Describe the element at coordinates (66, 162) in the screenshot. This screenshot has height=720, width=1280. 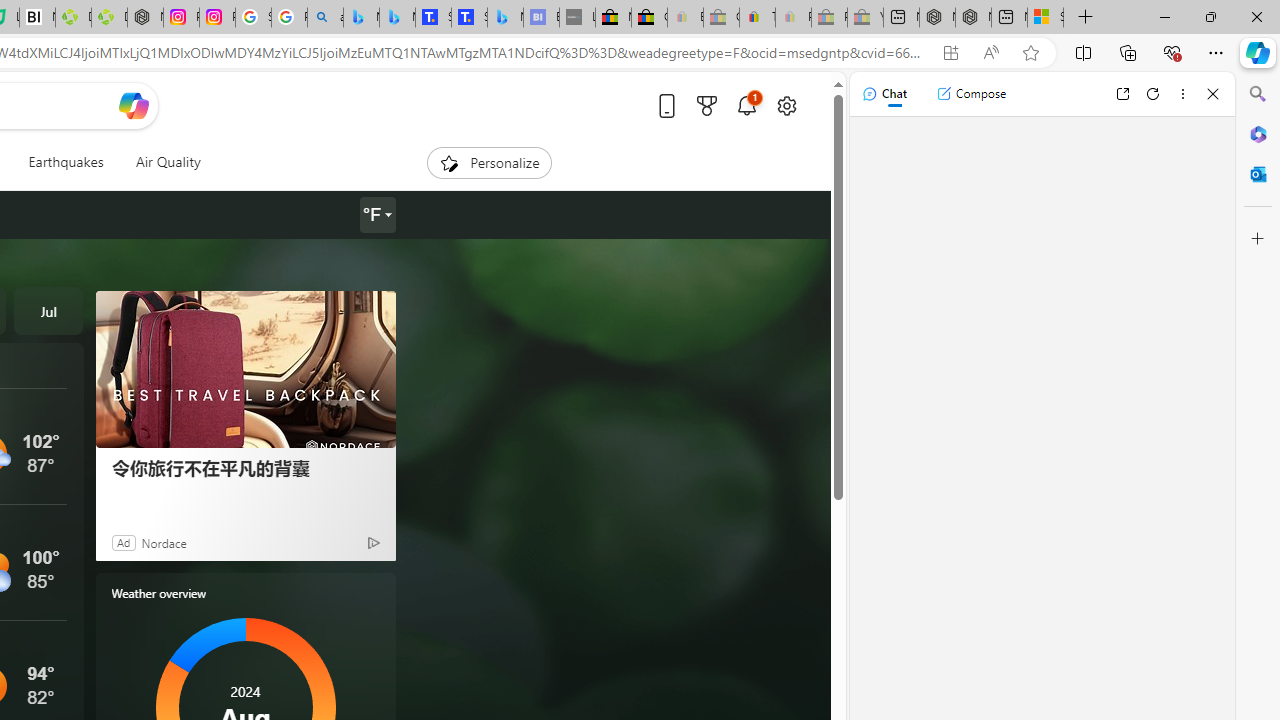
I see `Earthquakes` at that location.